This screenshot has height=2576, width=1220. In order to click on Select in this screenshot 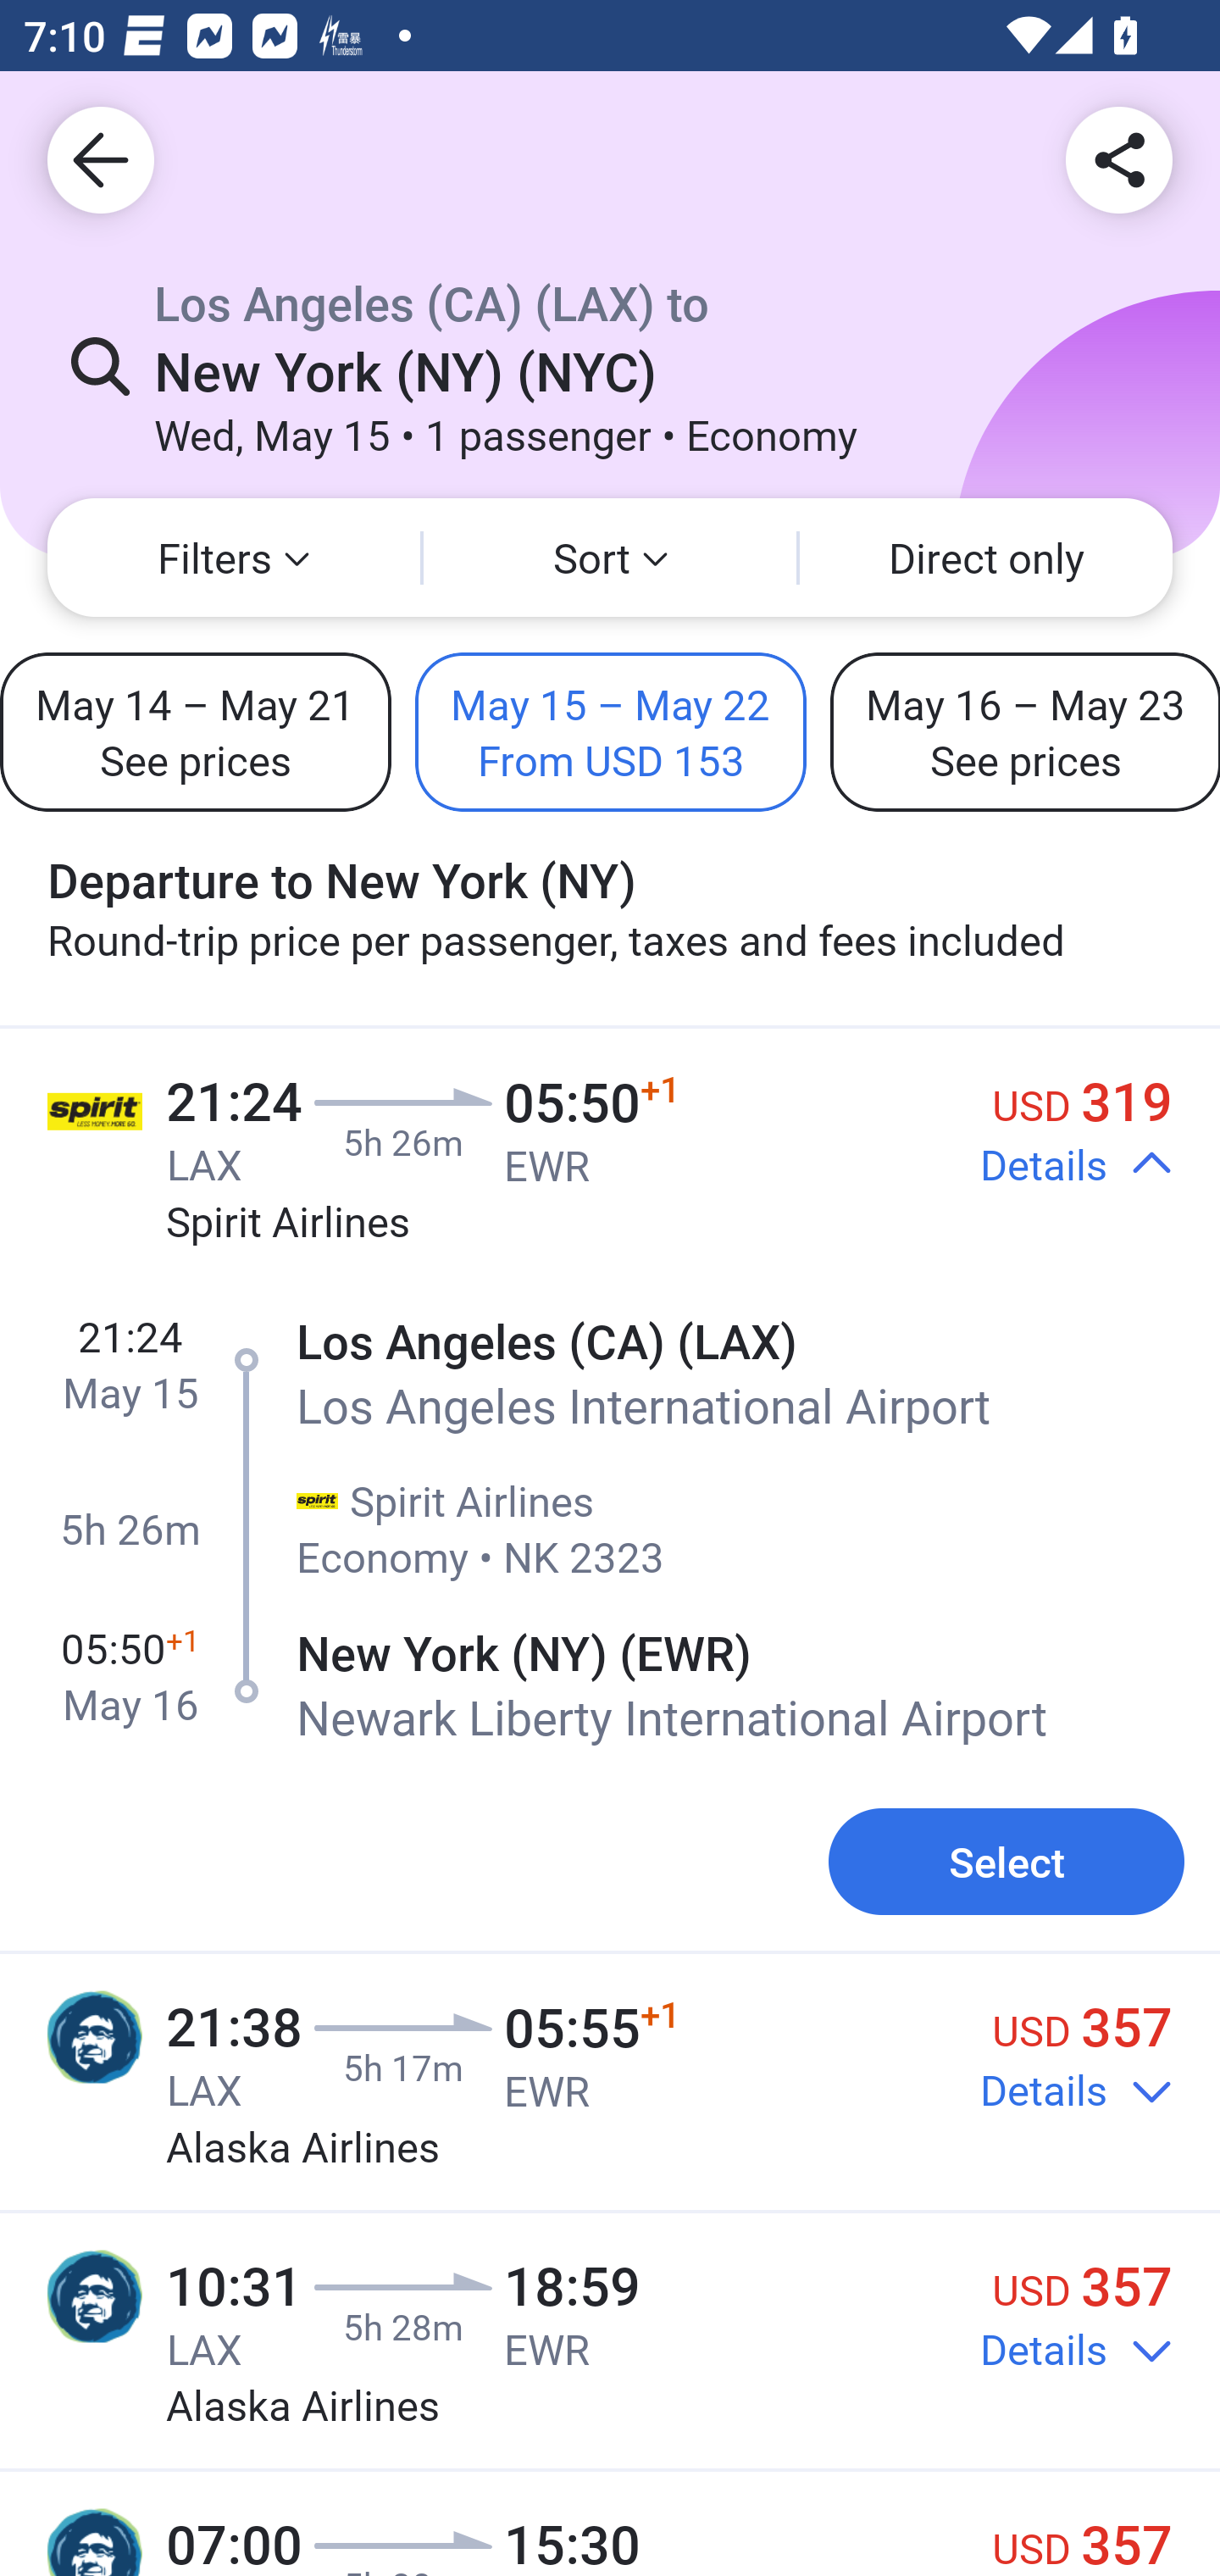, I will do `click(1006, 1861)`.